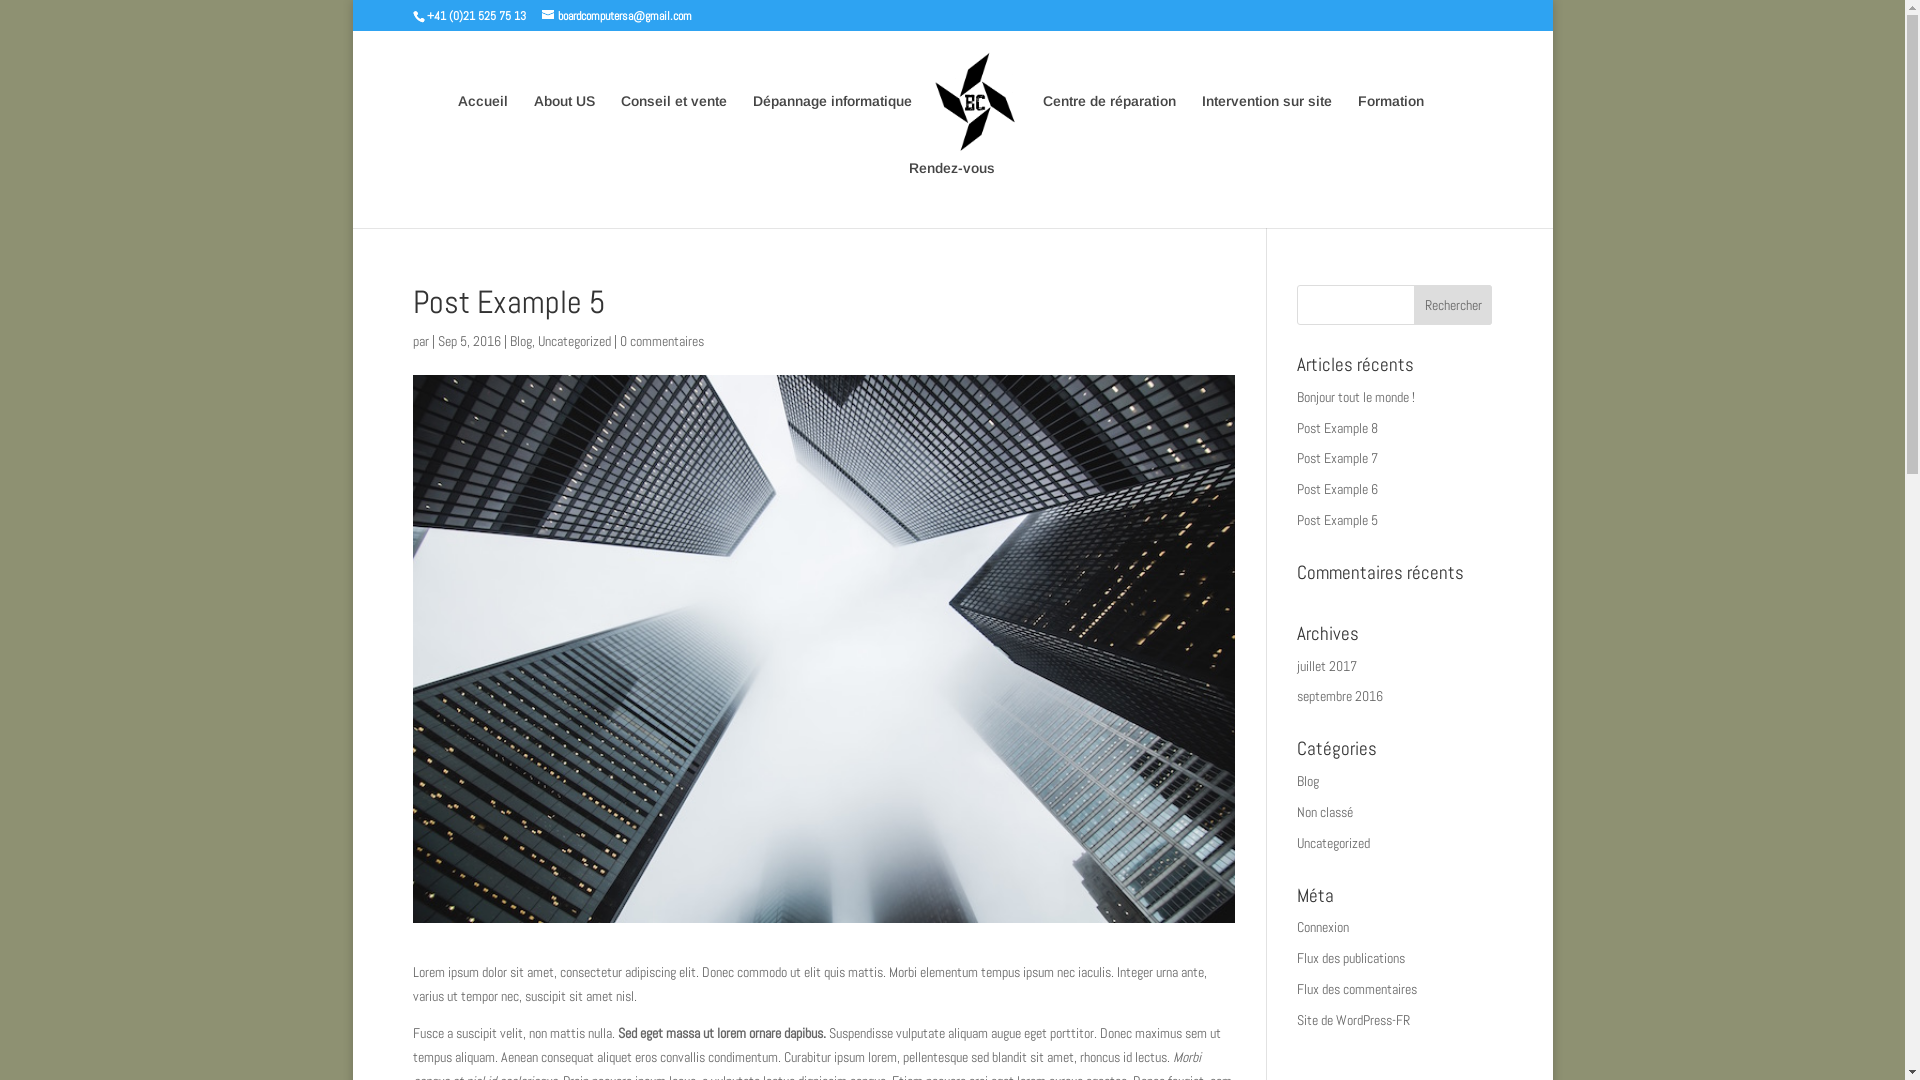 This screenshot has width=1920, height=1080. Describe the element at coordinates (574, 341) in the screenshot. I see `Uncategorized` at that location.